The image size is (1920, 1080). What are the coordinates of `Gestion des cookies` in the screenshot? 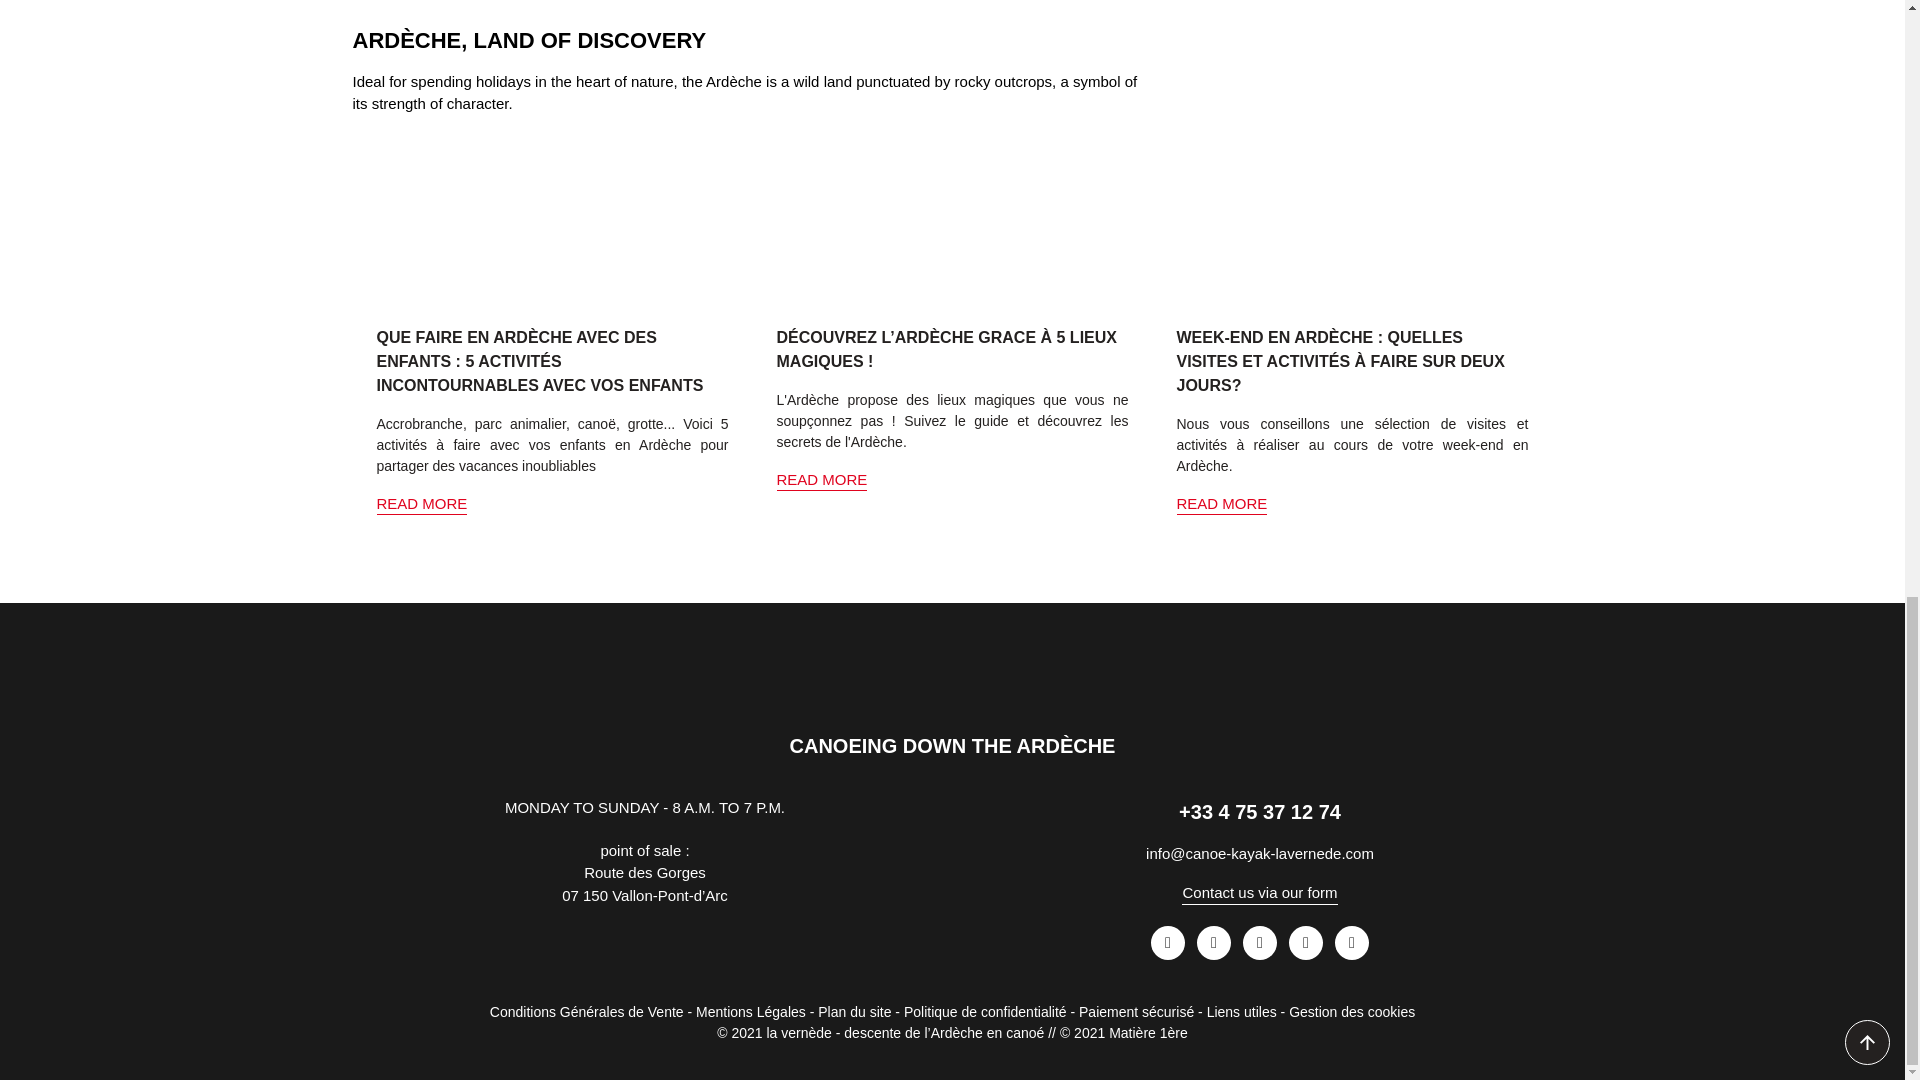 It's located at (1352, 1012).